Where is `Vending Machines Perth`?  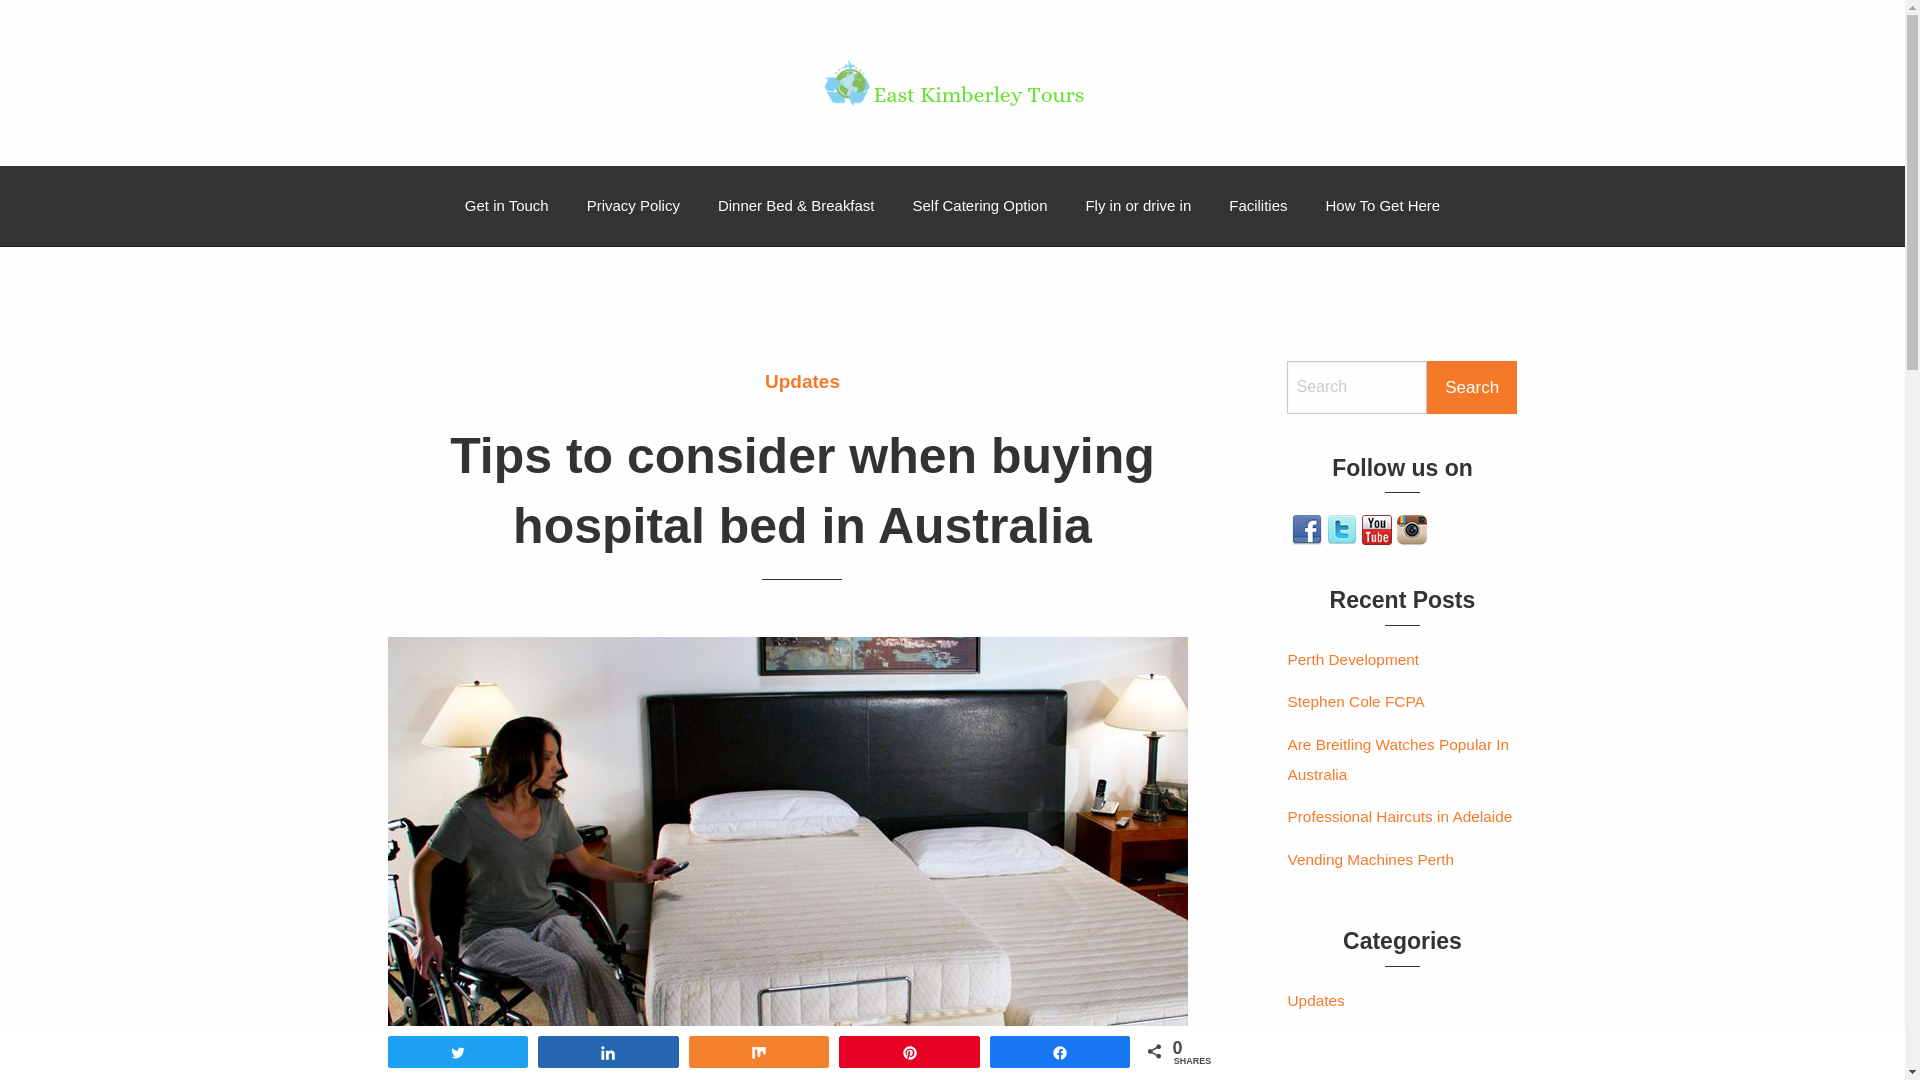
Vending Machines Perth is located at coordinates (1370, 860).